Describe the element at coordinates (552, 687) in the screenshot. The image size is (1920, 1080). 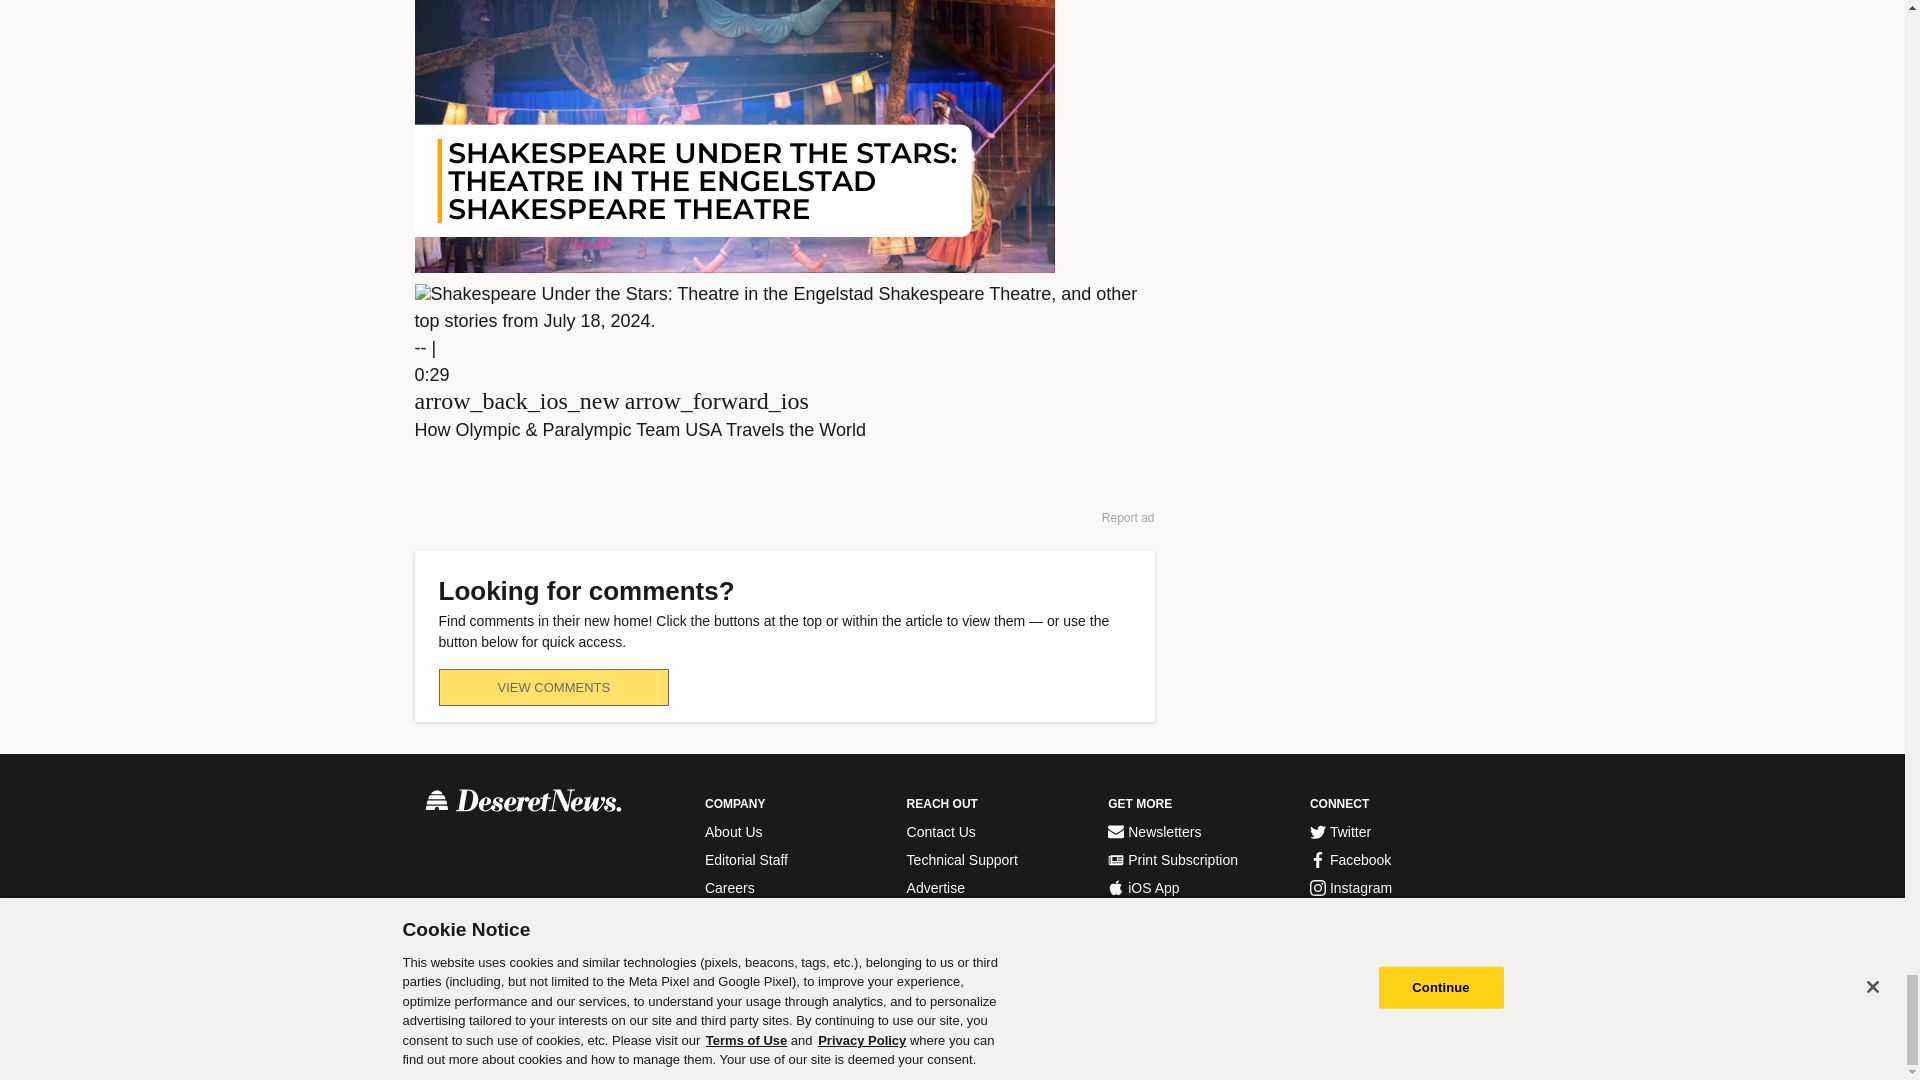
I see `VIEW COMMENTS` at that location.